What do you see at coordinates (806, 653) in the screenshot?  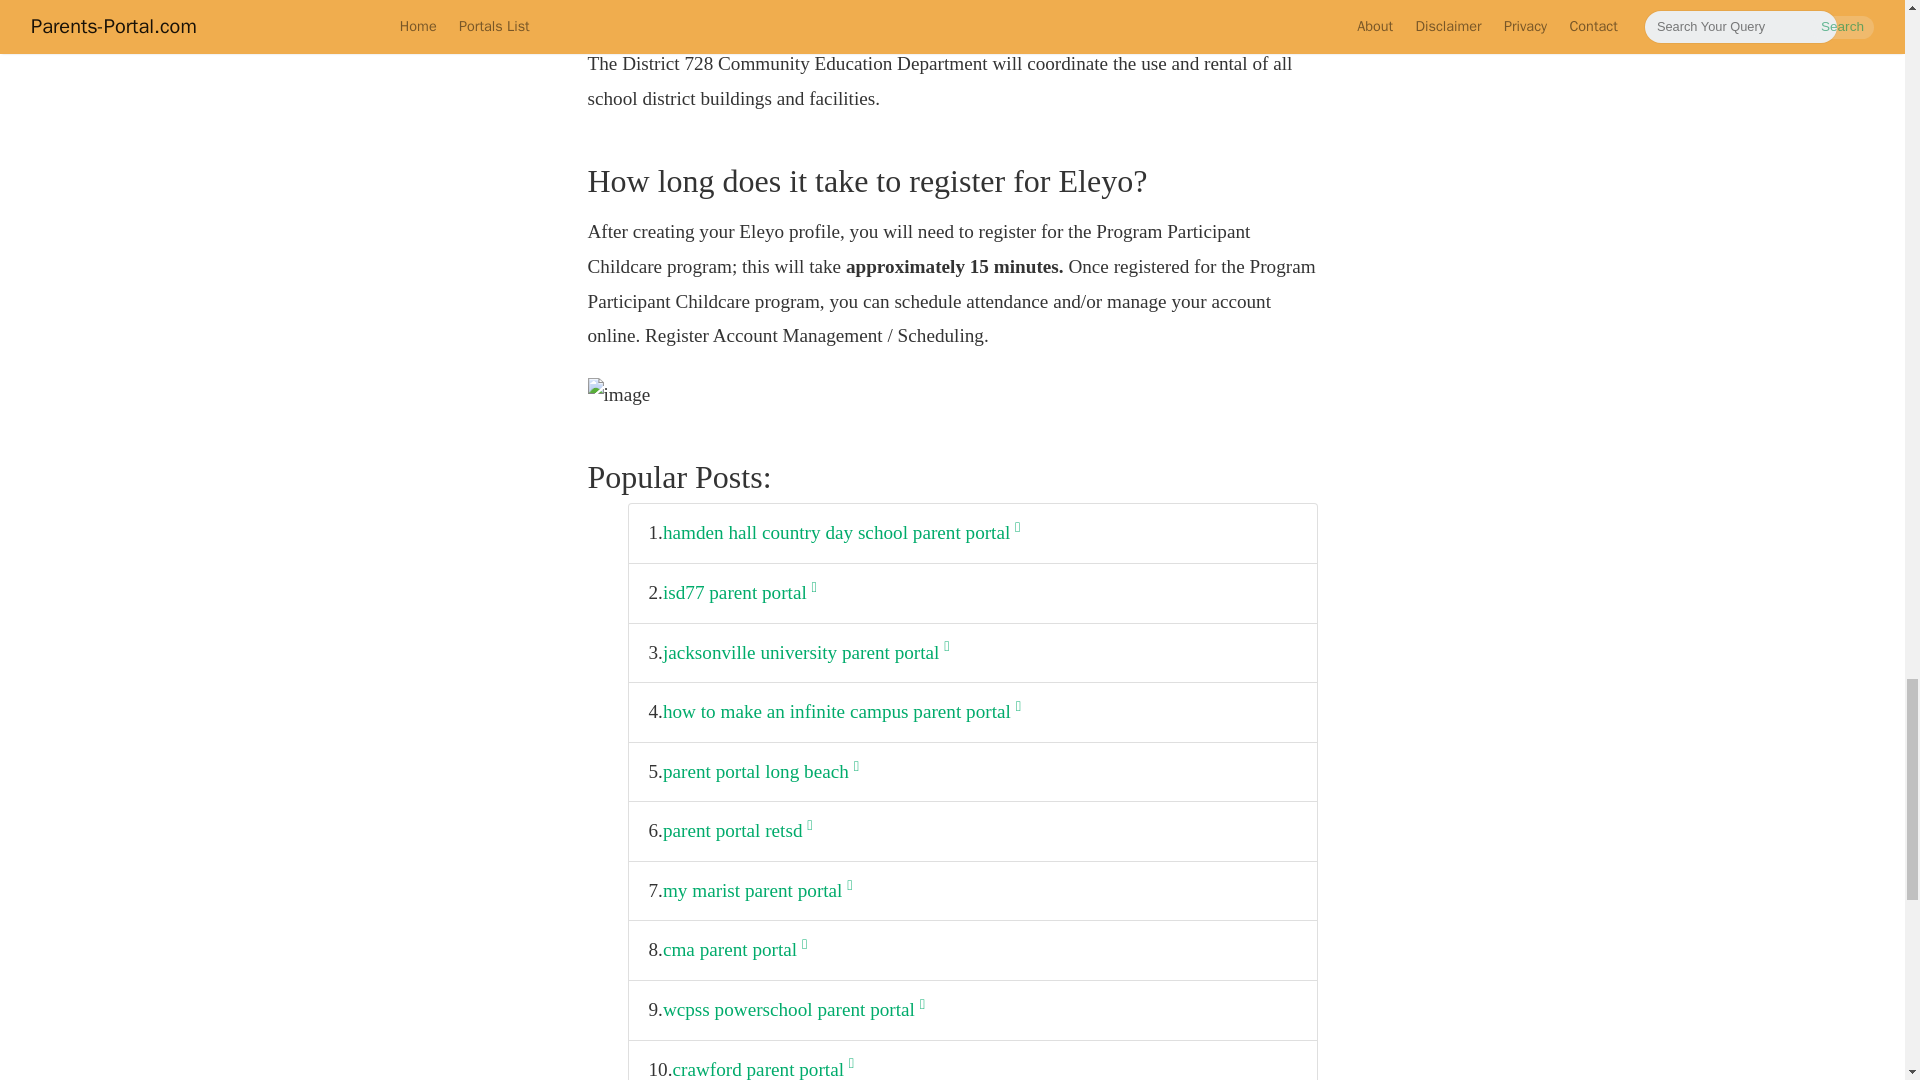 I see `jacksonville university parent portal` at bounding box center [806, 653].